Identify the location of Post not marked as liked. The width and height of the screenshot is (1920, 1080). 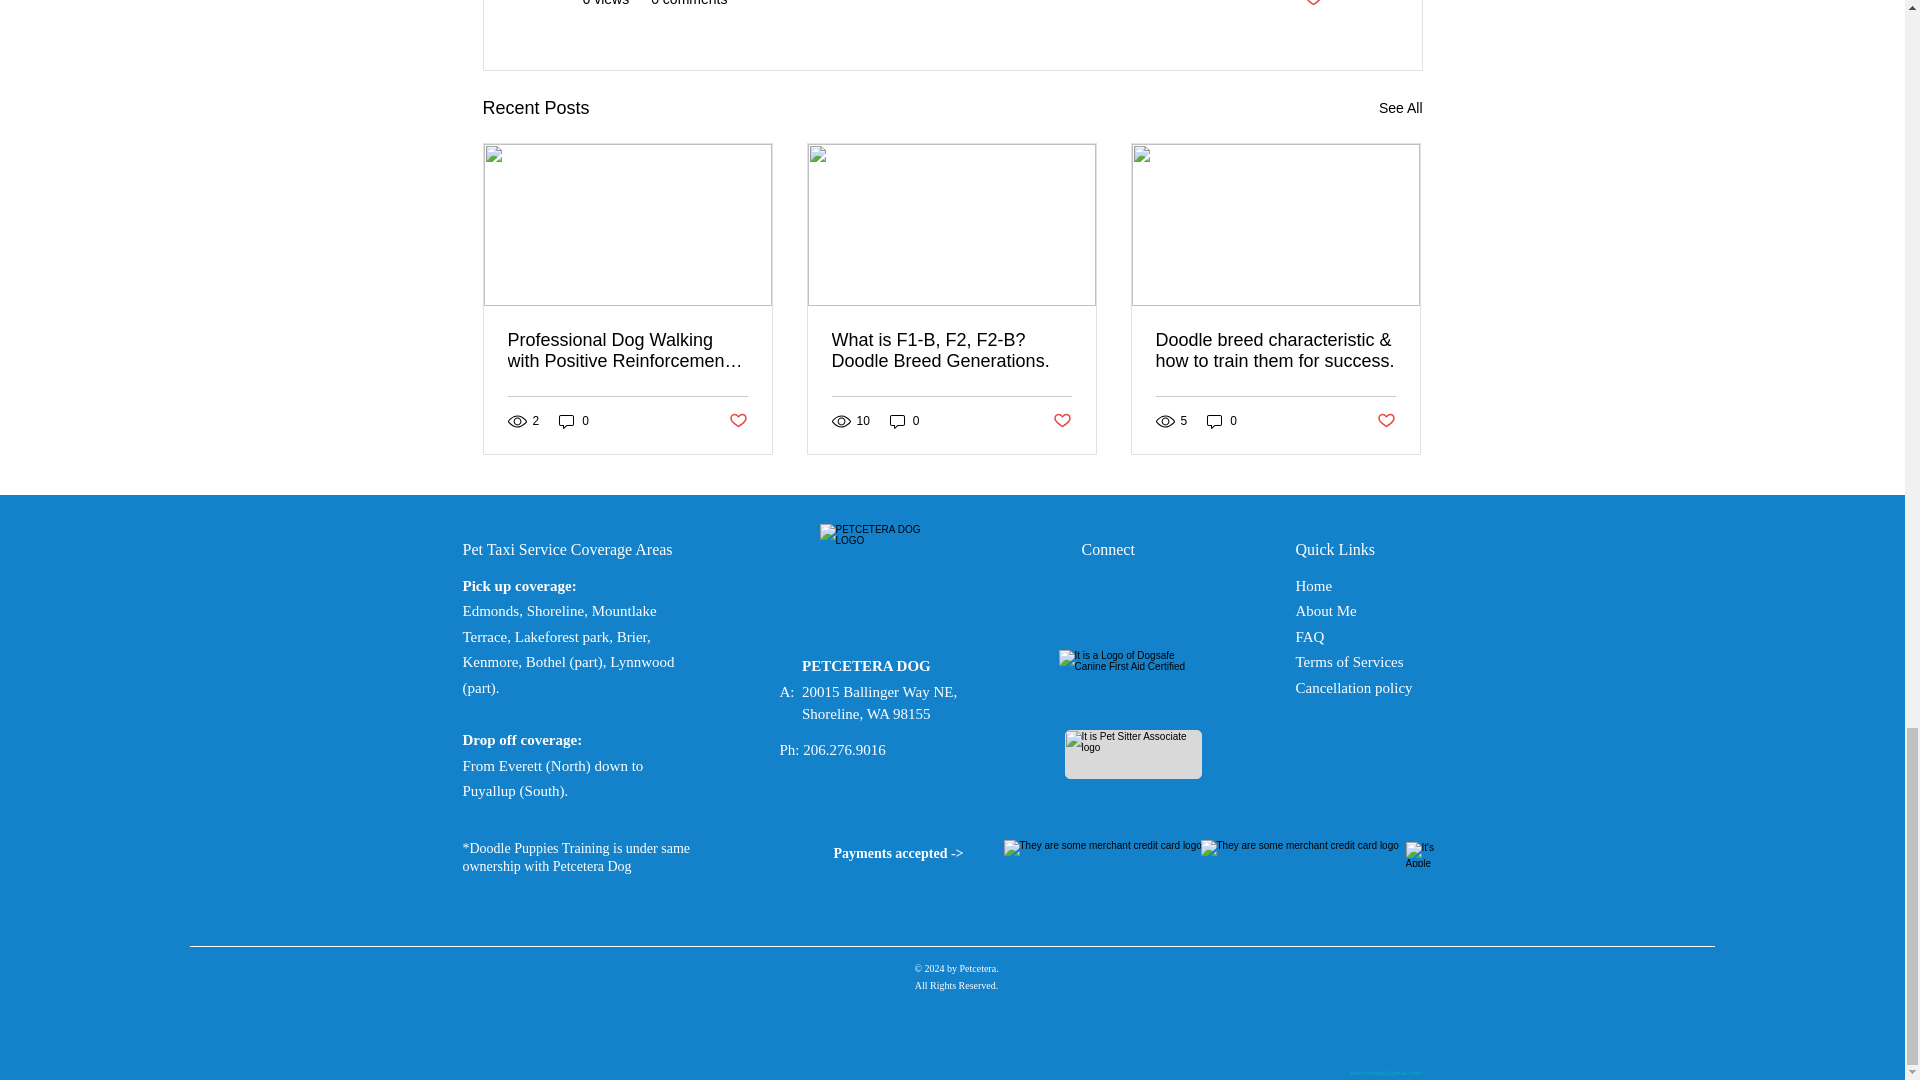
(736, 422).